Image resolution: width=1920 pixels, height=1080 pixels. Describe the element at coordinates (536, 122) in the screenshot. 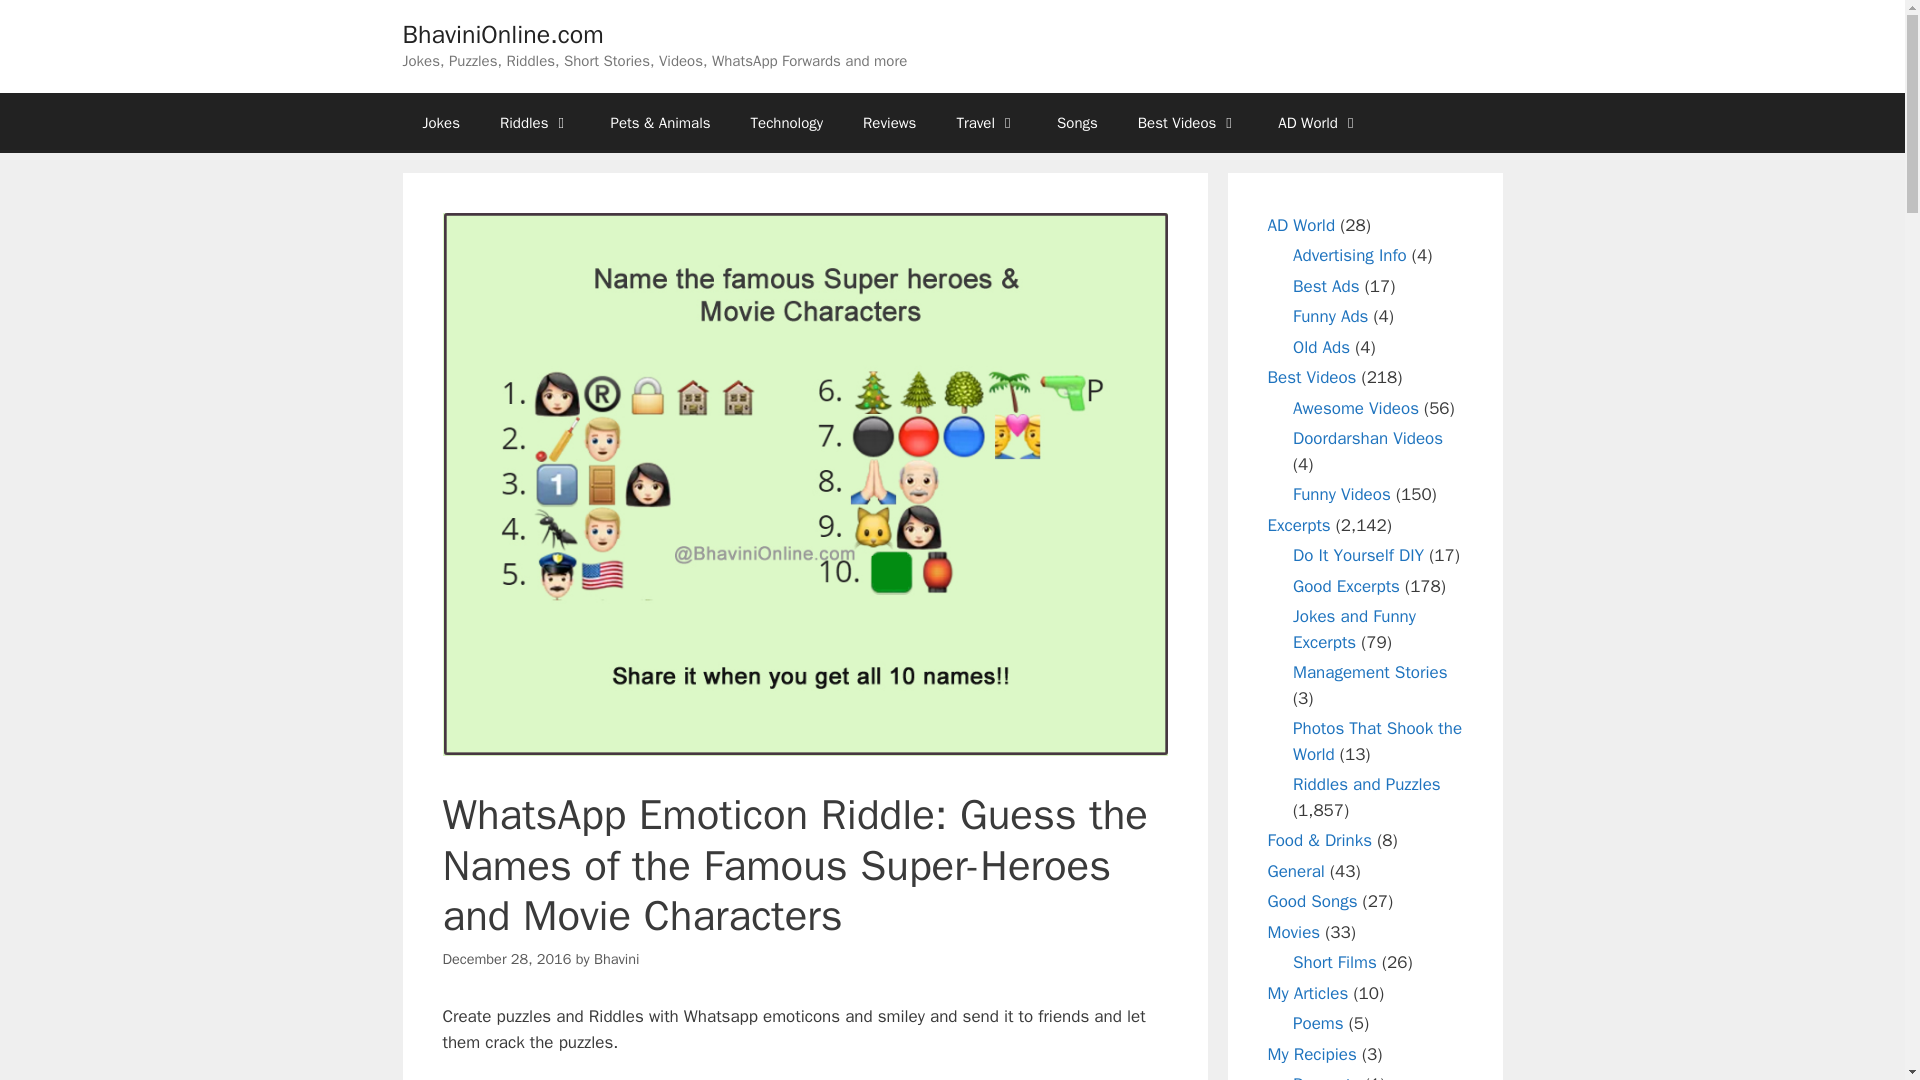

I see `Riddles` at that location.